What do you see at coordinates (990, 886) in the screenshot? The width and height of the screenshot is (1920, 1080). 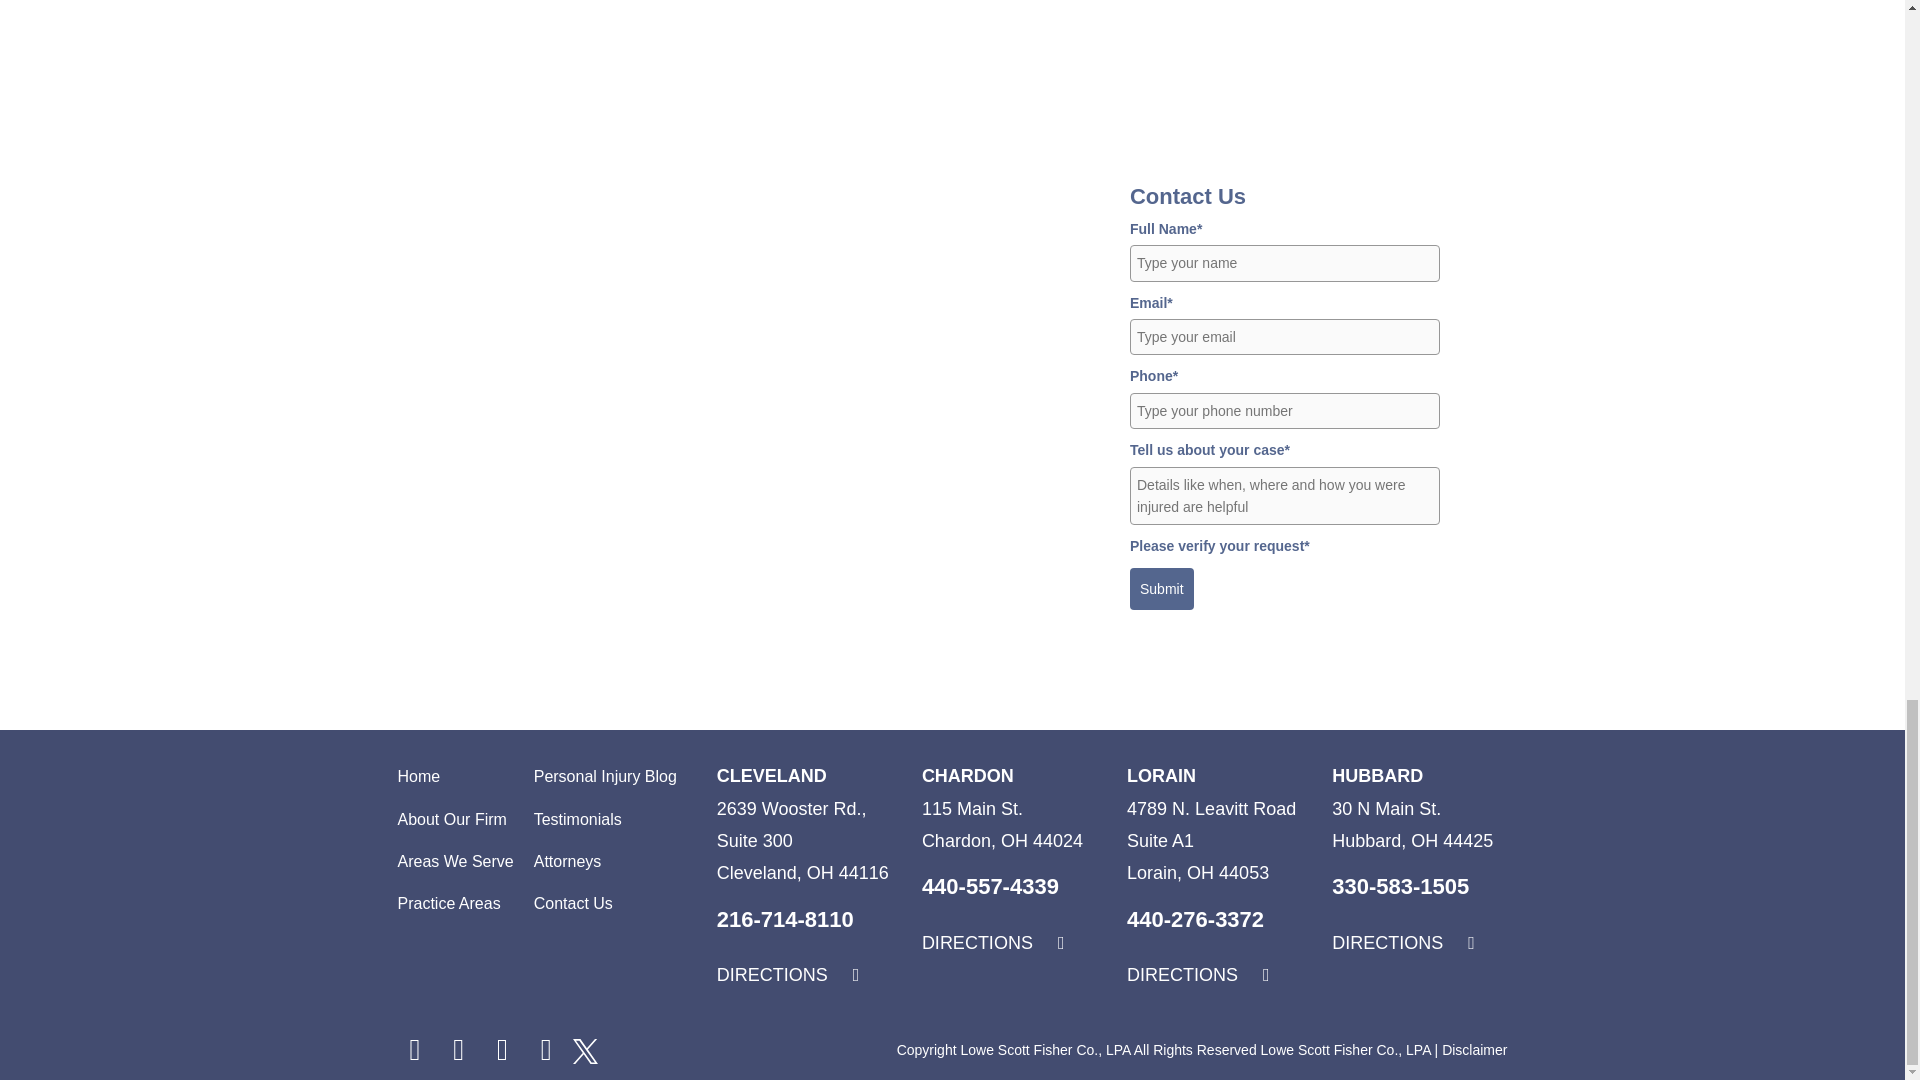 I see `Call Or Text Us` at bounding box center [990, 886].